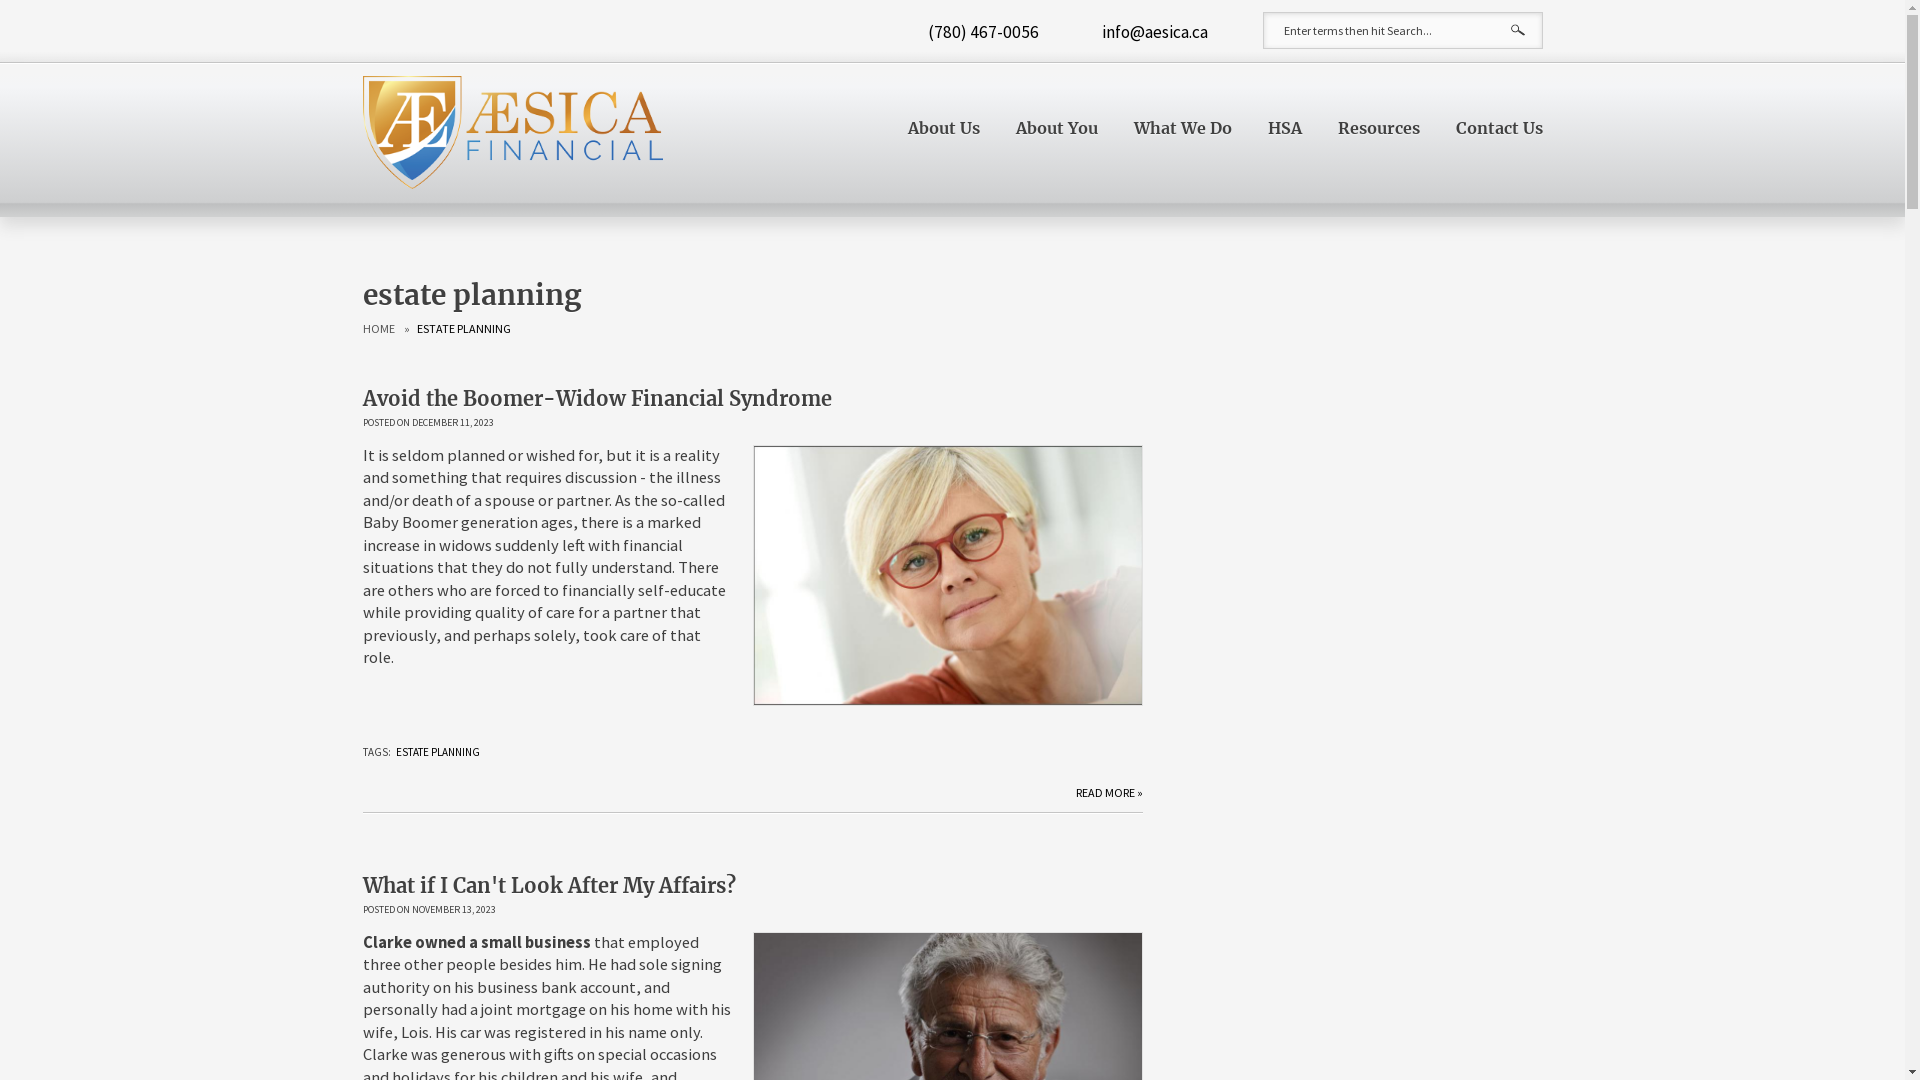 This screenshot has width=1920, height=1080. I want to click on What if I Can't Look After My Affairs?, so click(548, 886).